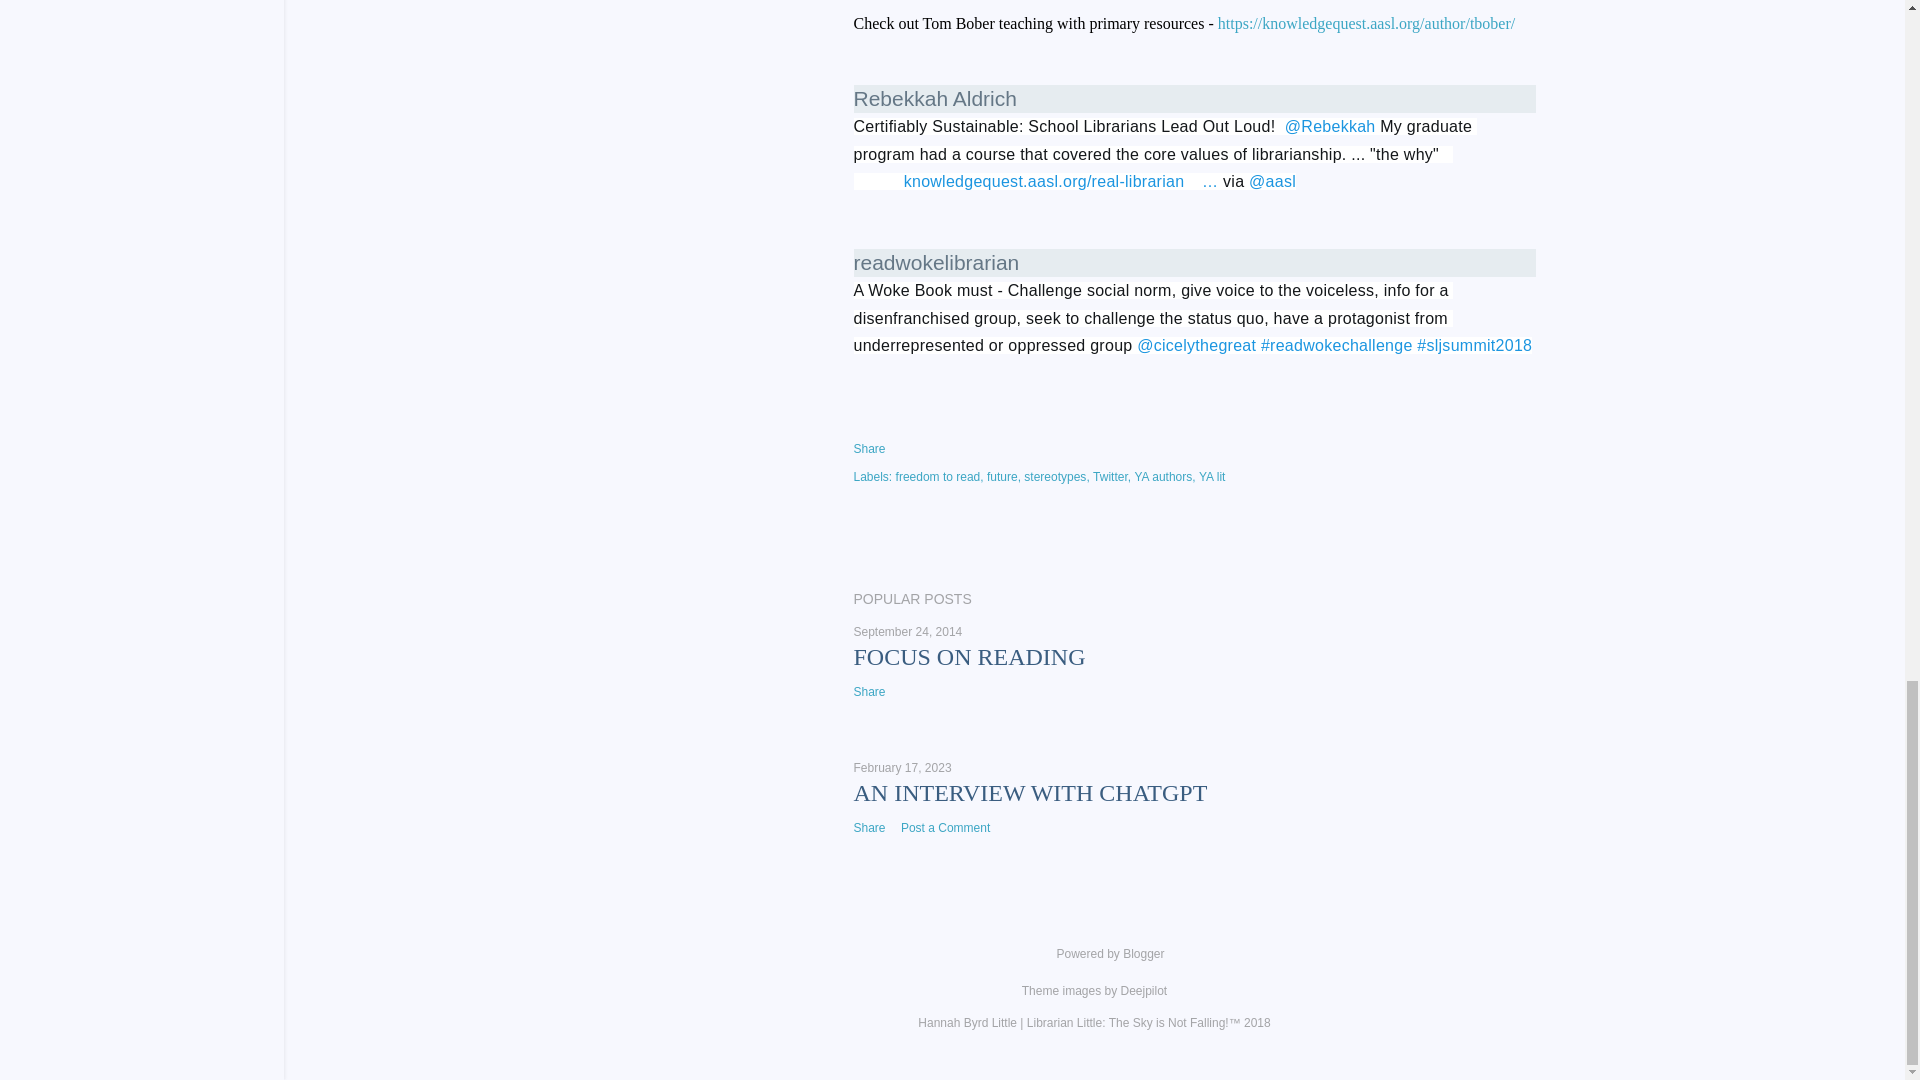  What do you see at coordinates (936, 262) in the screenshot?
I see `readwokelibrarian` at bounding box center [936, 262].